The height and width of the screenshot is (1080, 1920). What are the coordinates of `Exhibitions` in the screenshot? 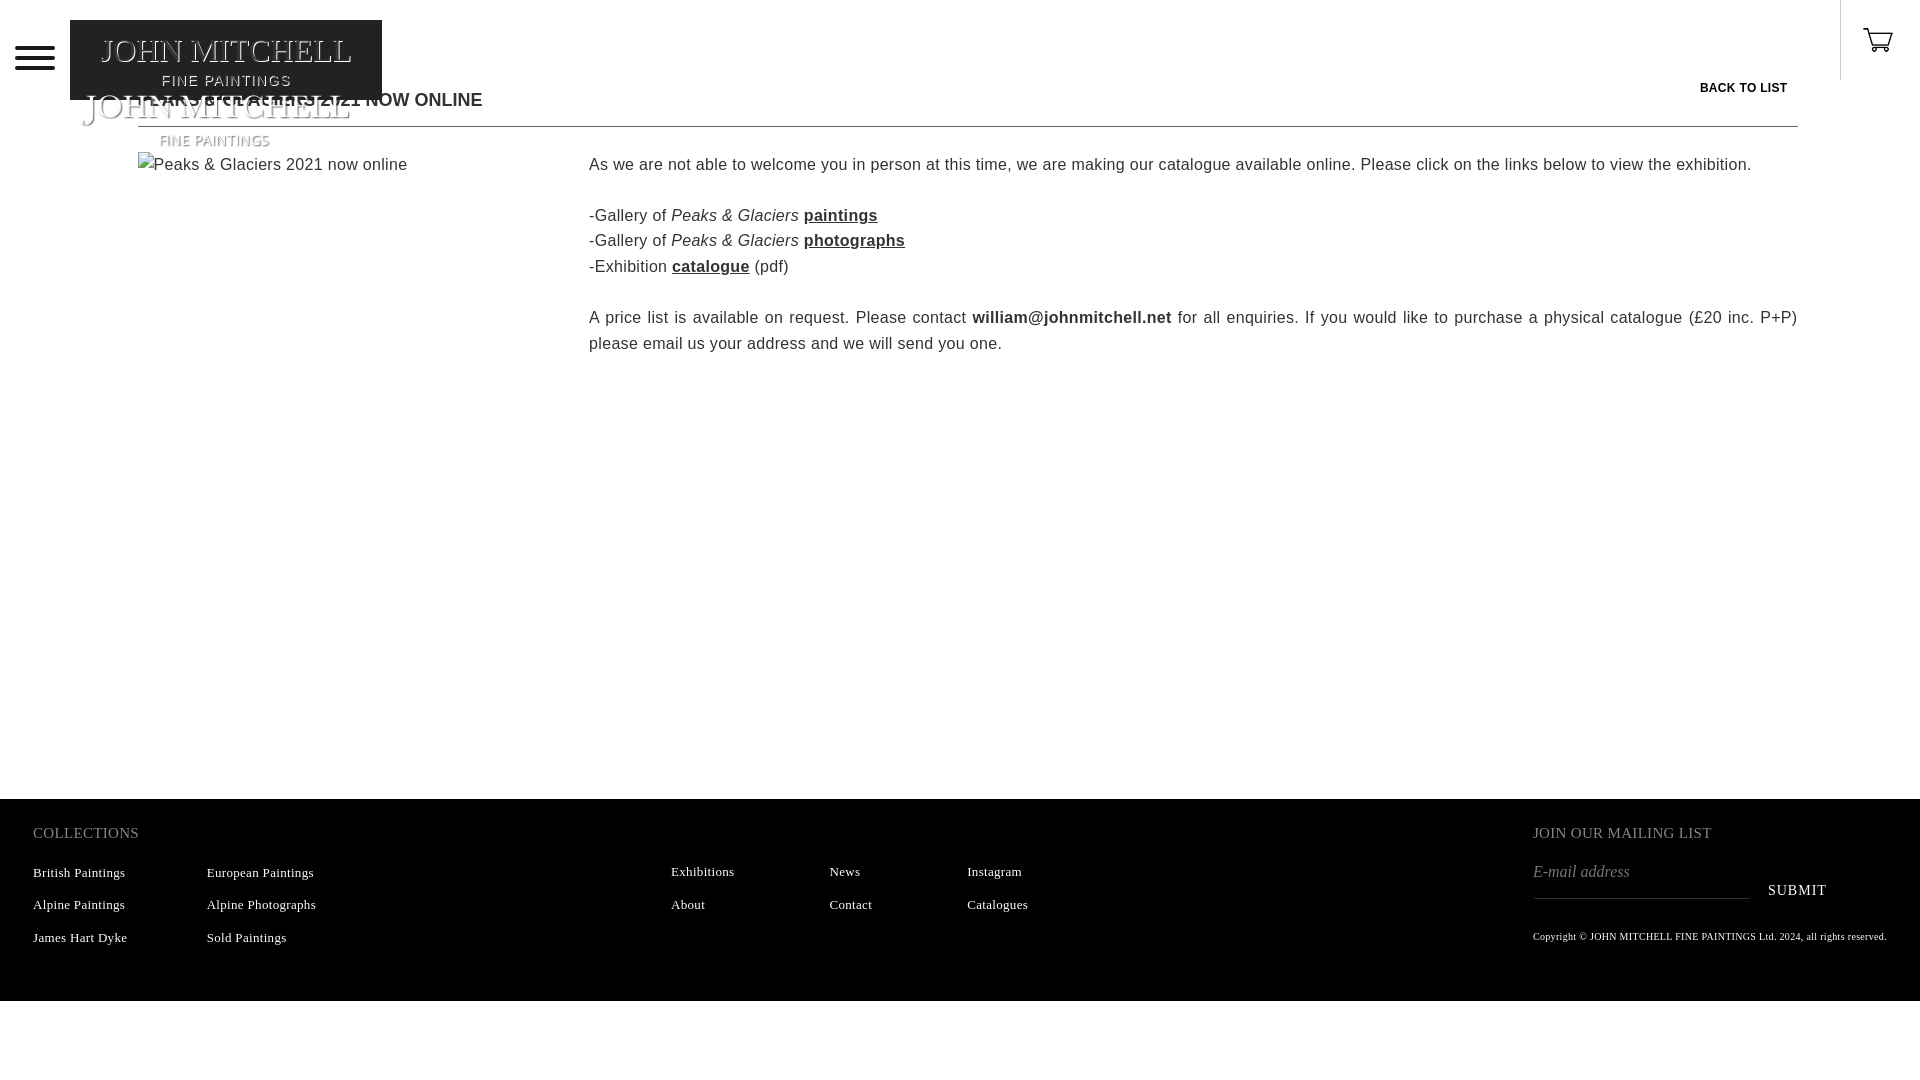 It's located at (226, 92).